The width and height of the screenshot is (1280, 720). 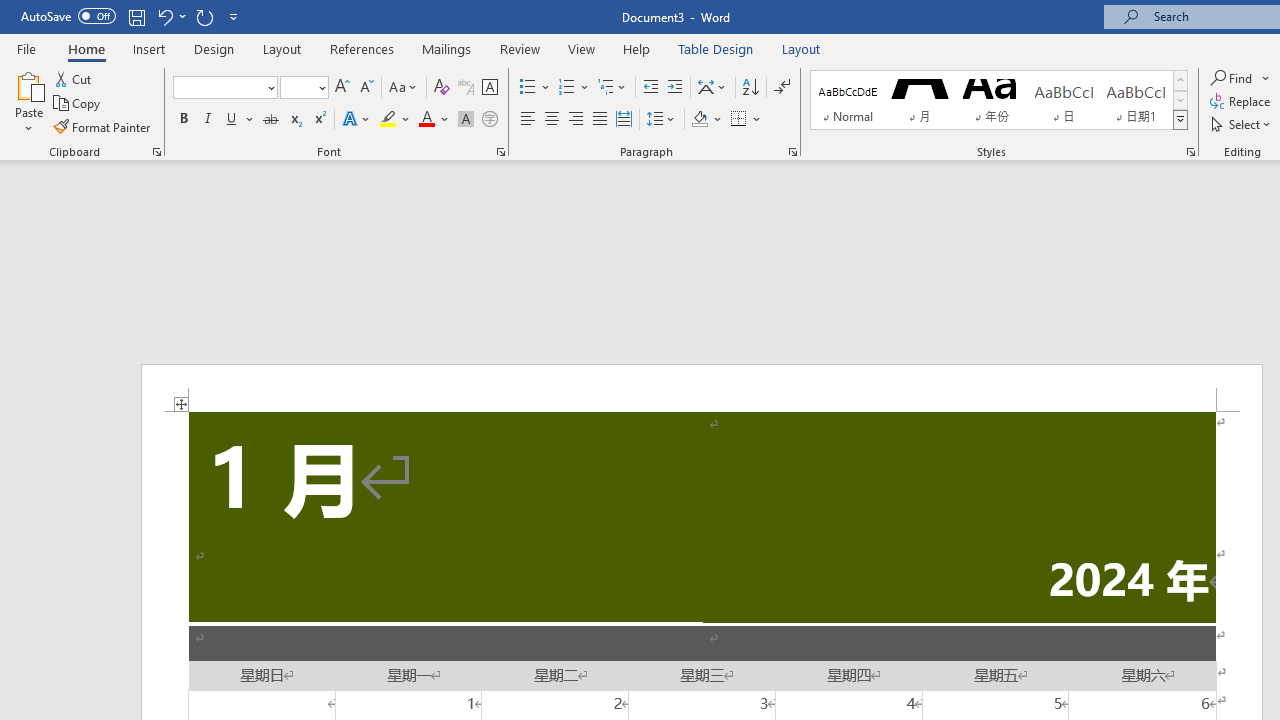 I want to click on Office Clipboard..., so click(x=156, y=152).